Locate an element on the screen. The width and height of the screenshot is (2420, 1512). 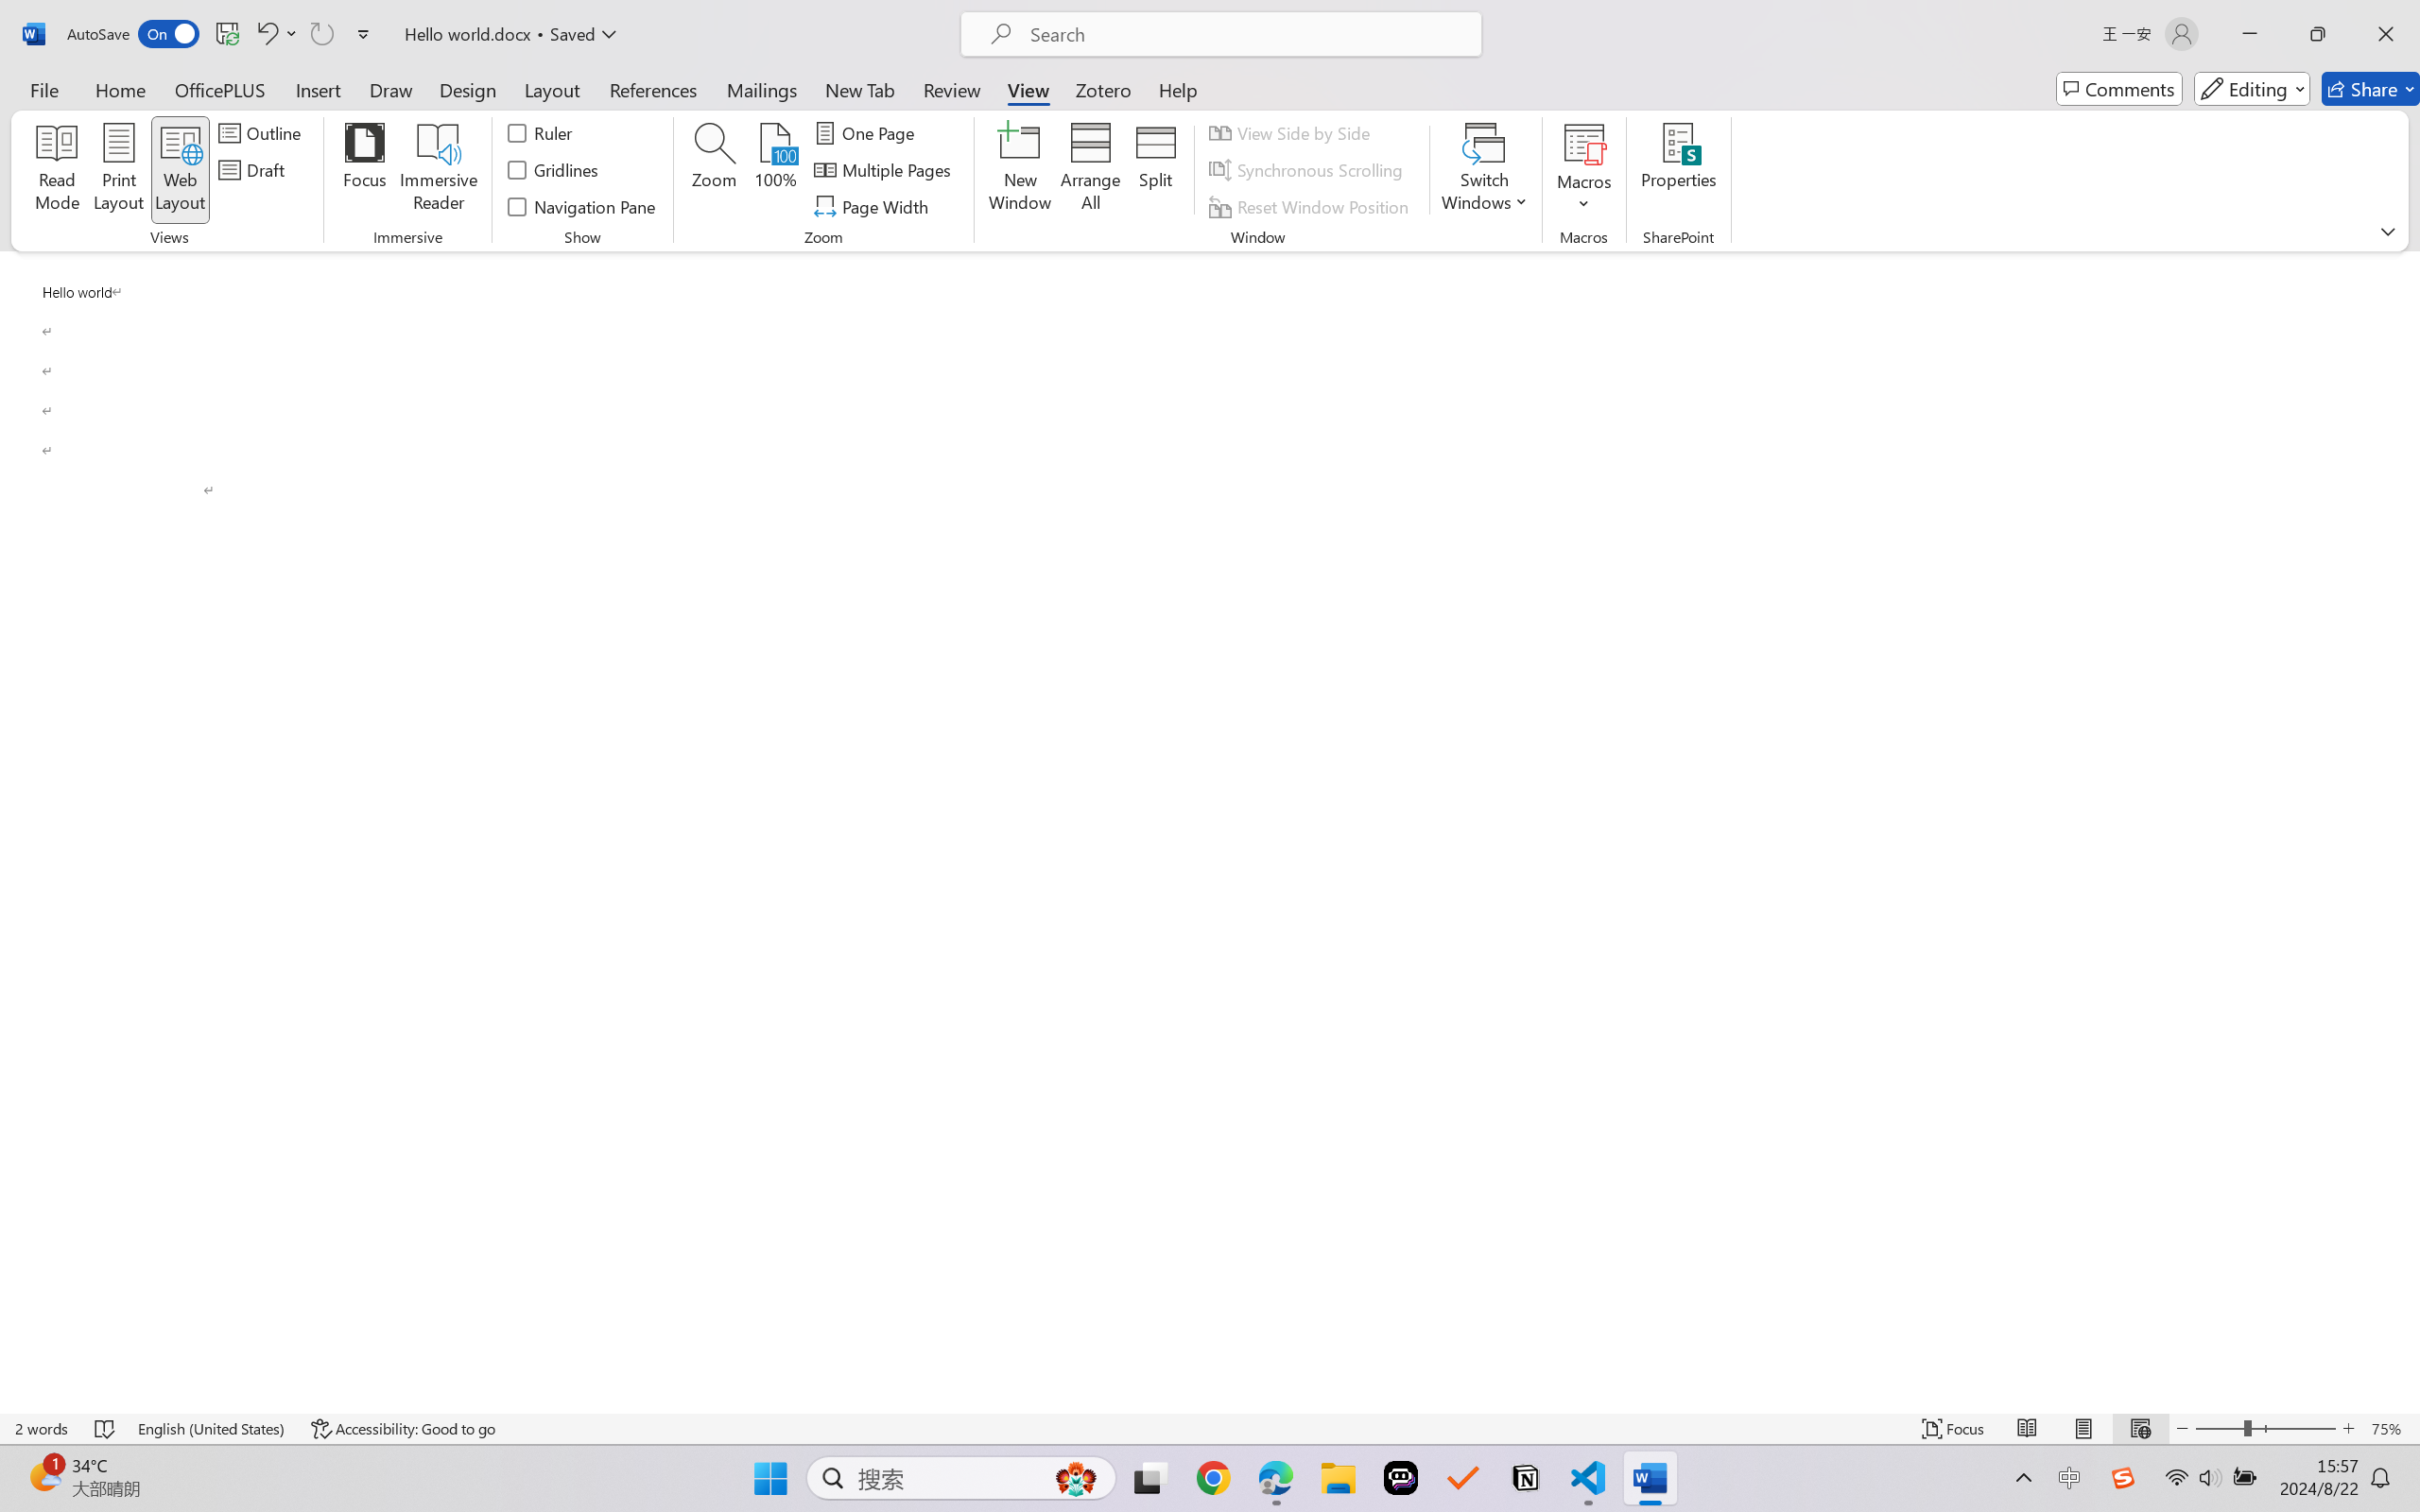
Web Layout is located at coordinates (2140, 1429).